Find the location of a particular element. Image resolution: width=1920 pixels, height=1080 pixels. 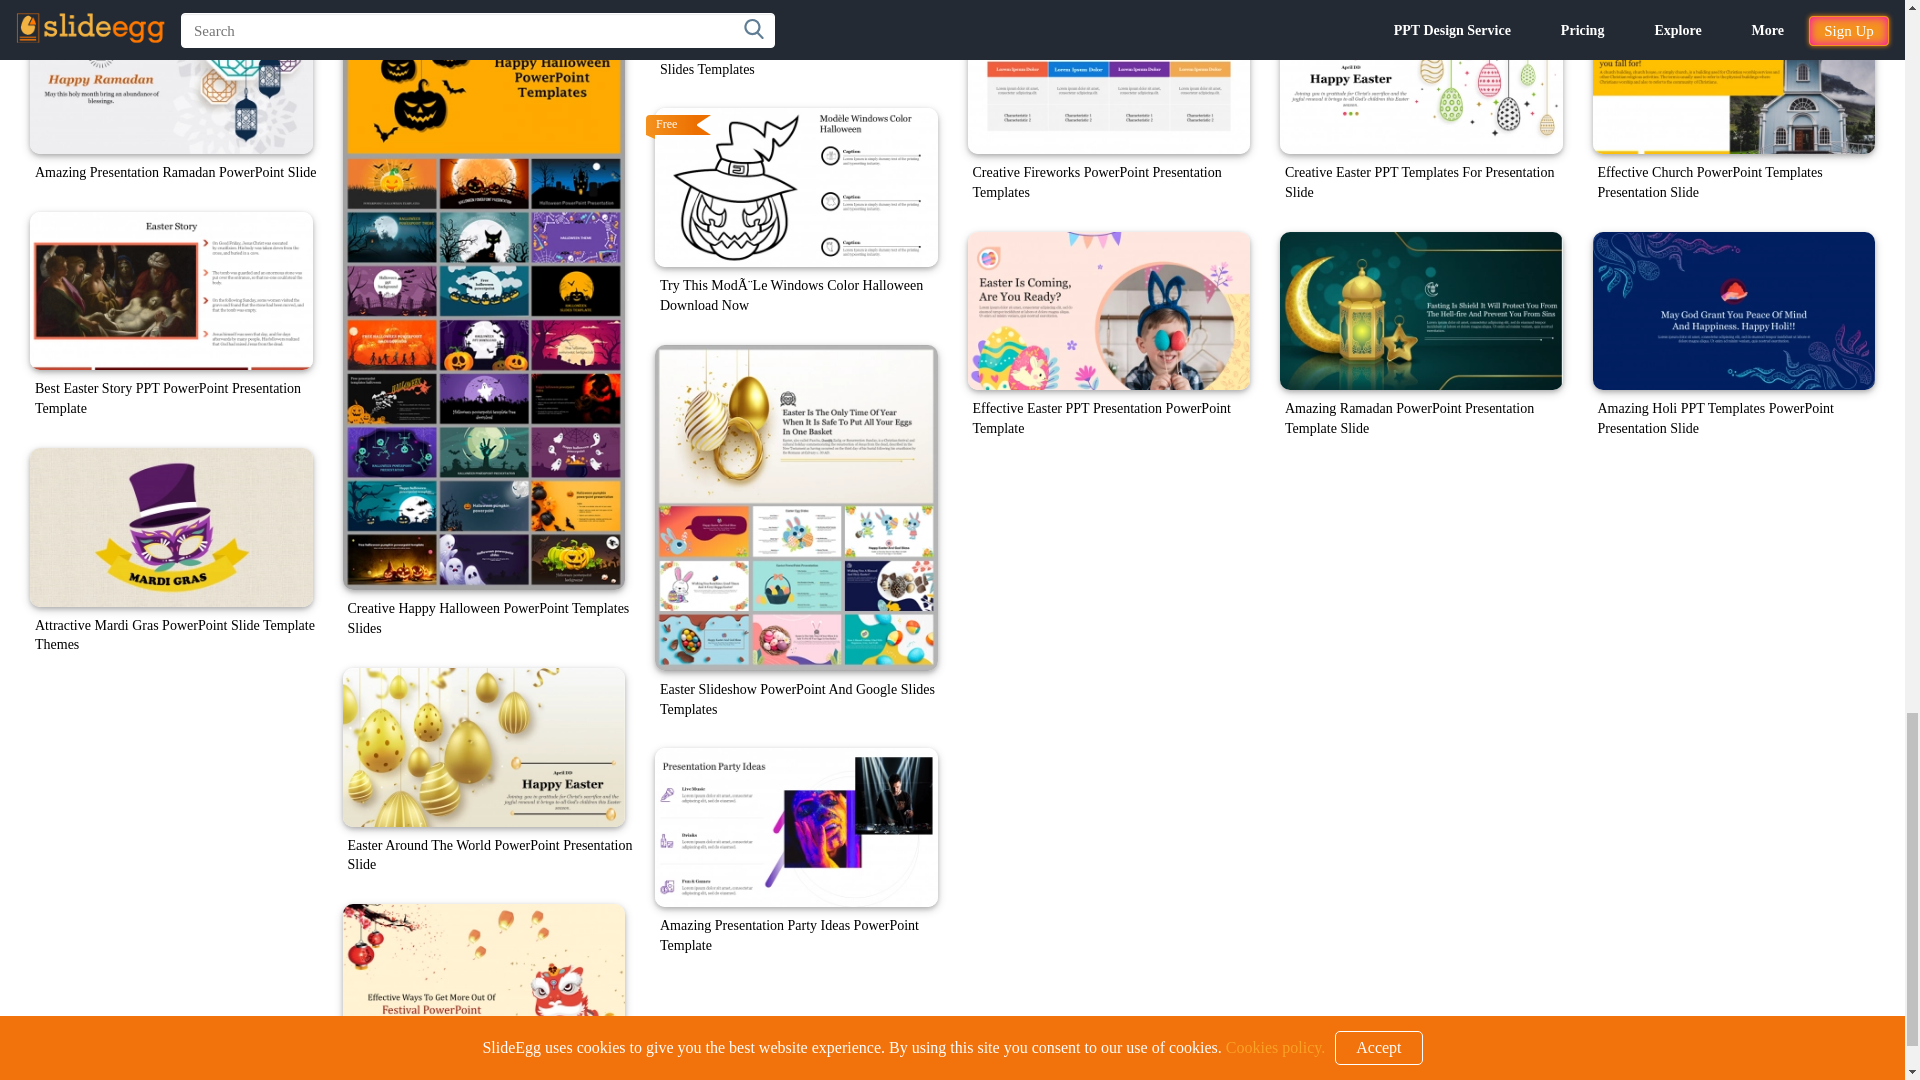

Creative Easter PPT Templates For Presentation Slide is located at coordinates (1421, 77).